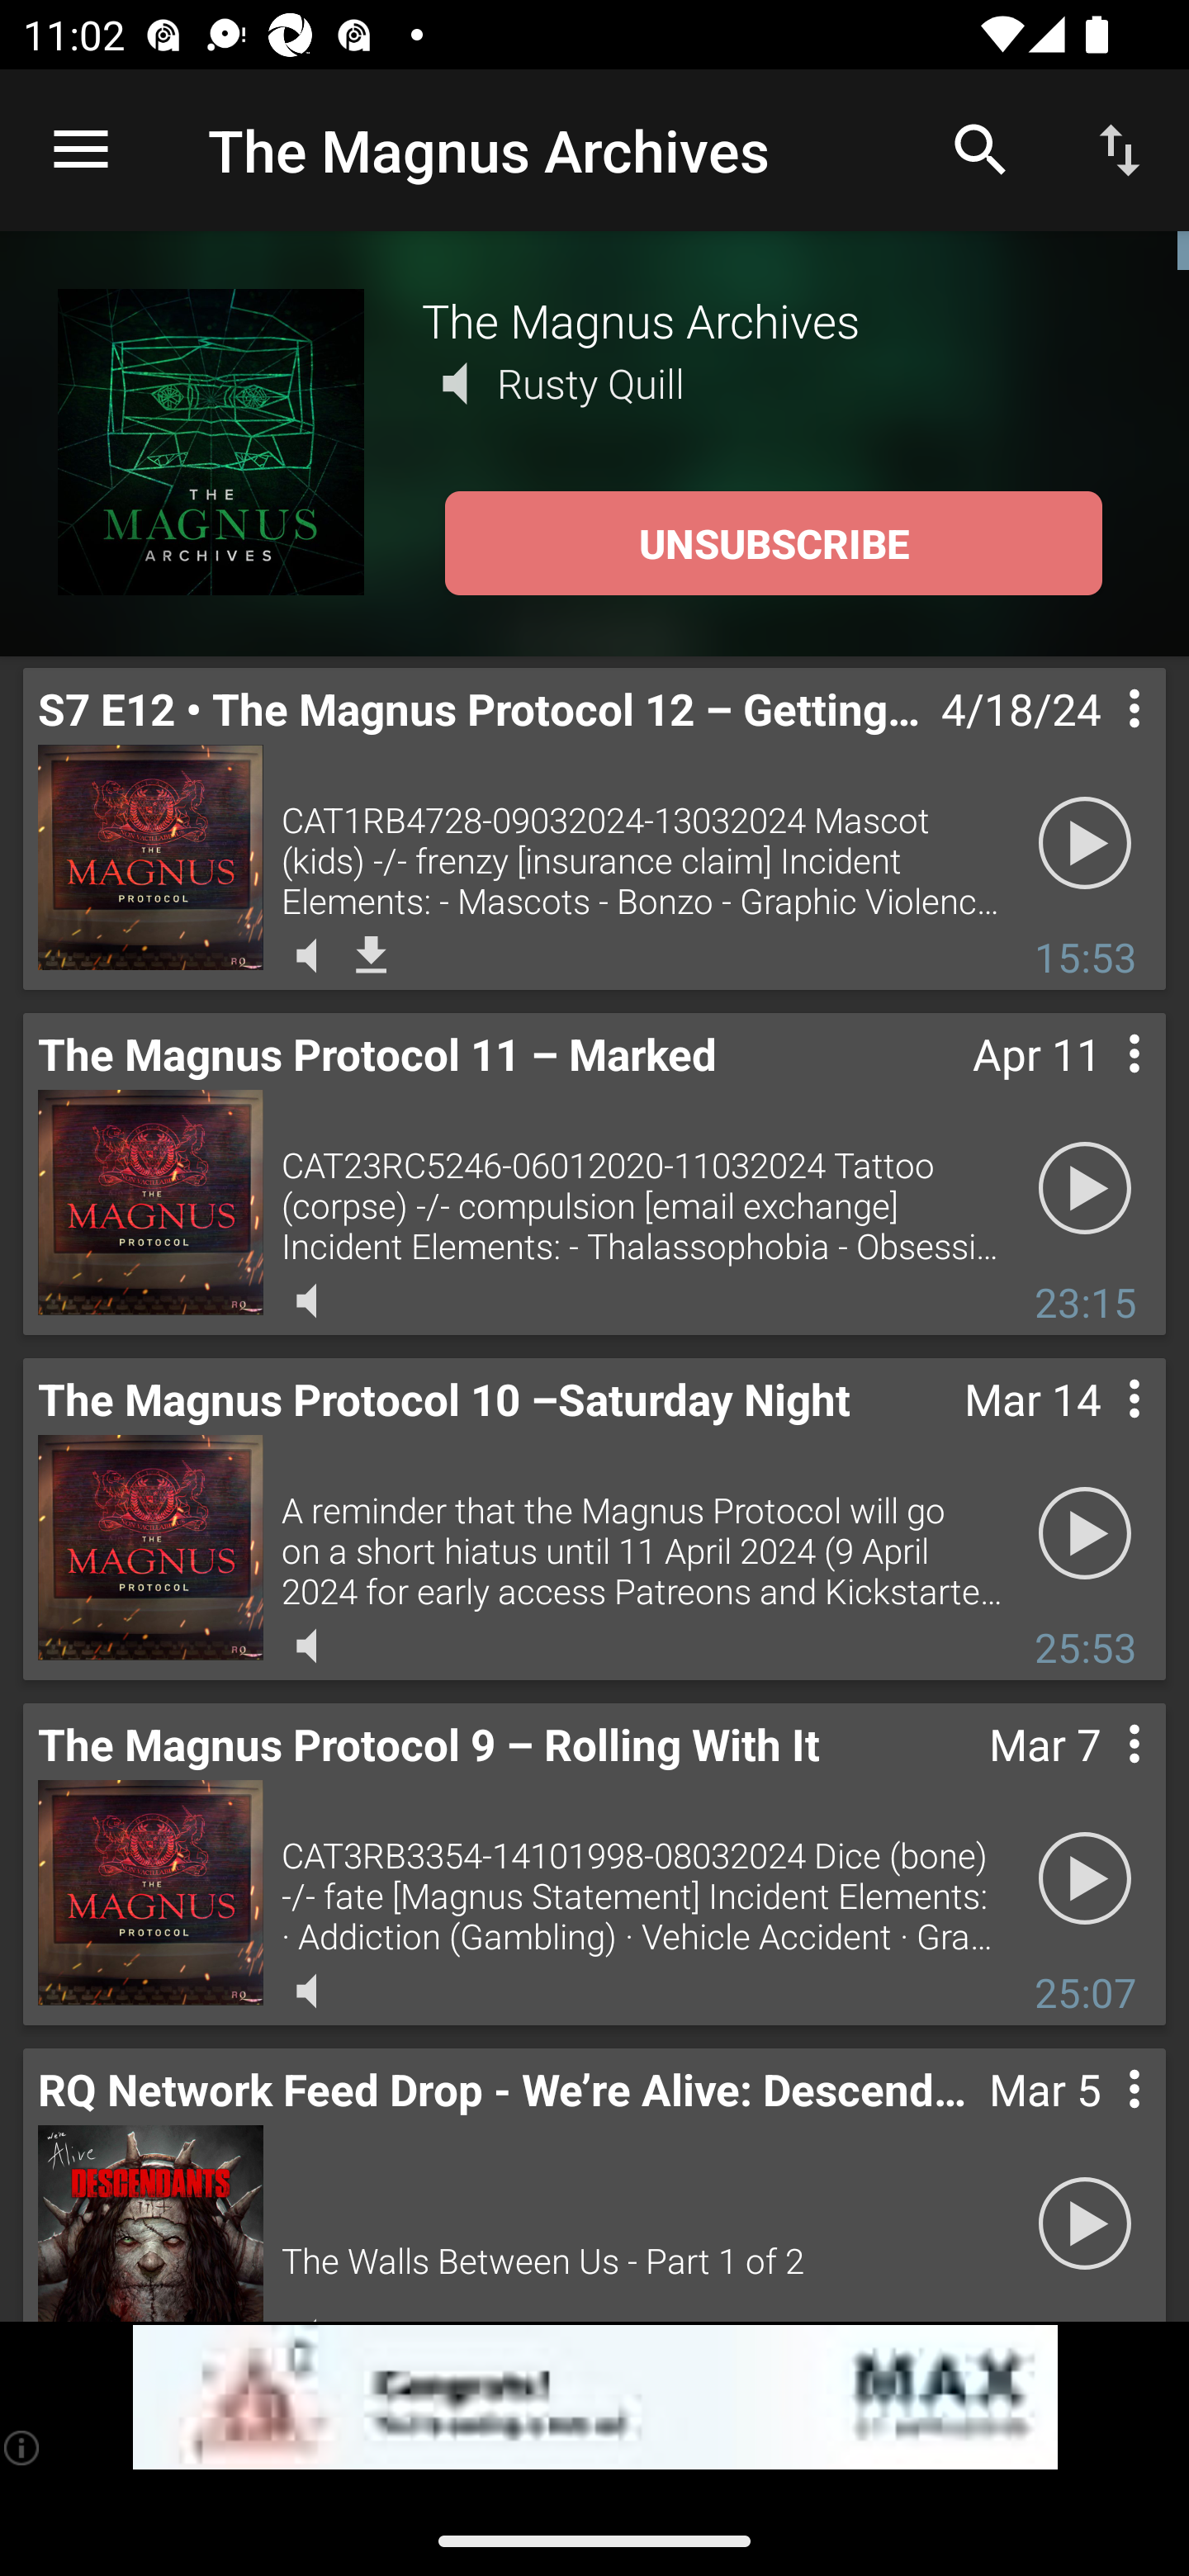 Image resolution: width=1189 pixels, height=2576 pixels. I want to click on Contextual menu, so click(1098, 1775).